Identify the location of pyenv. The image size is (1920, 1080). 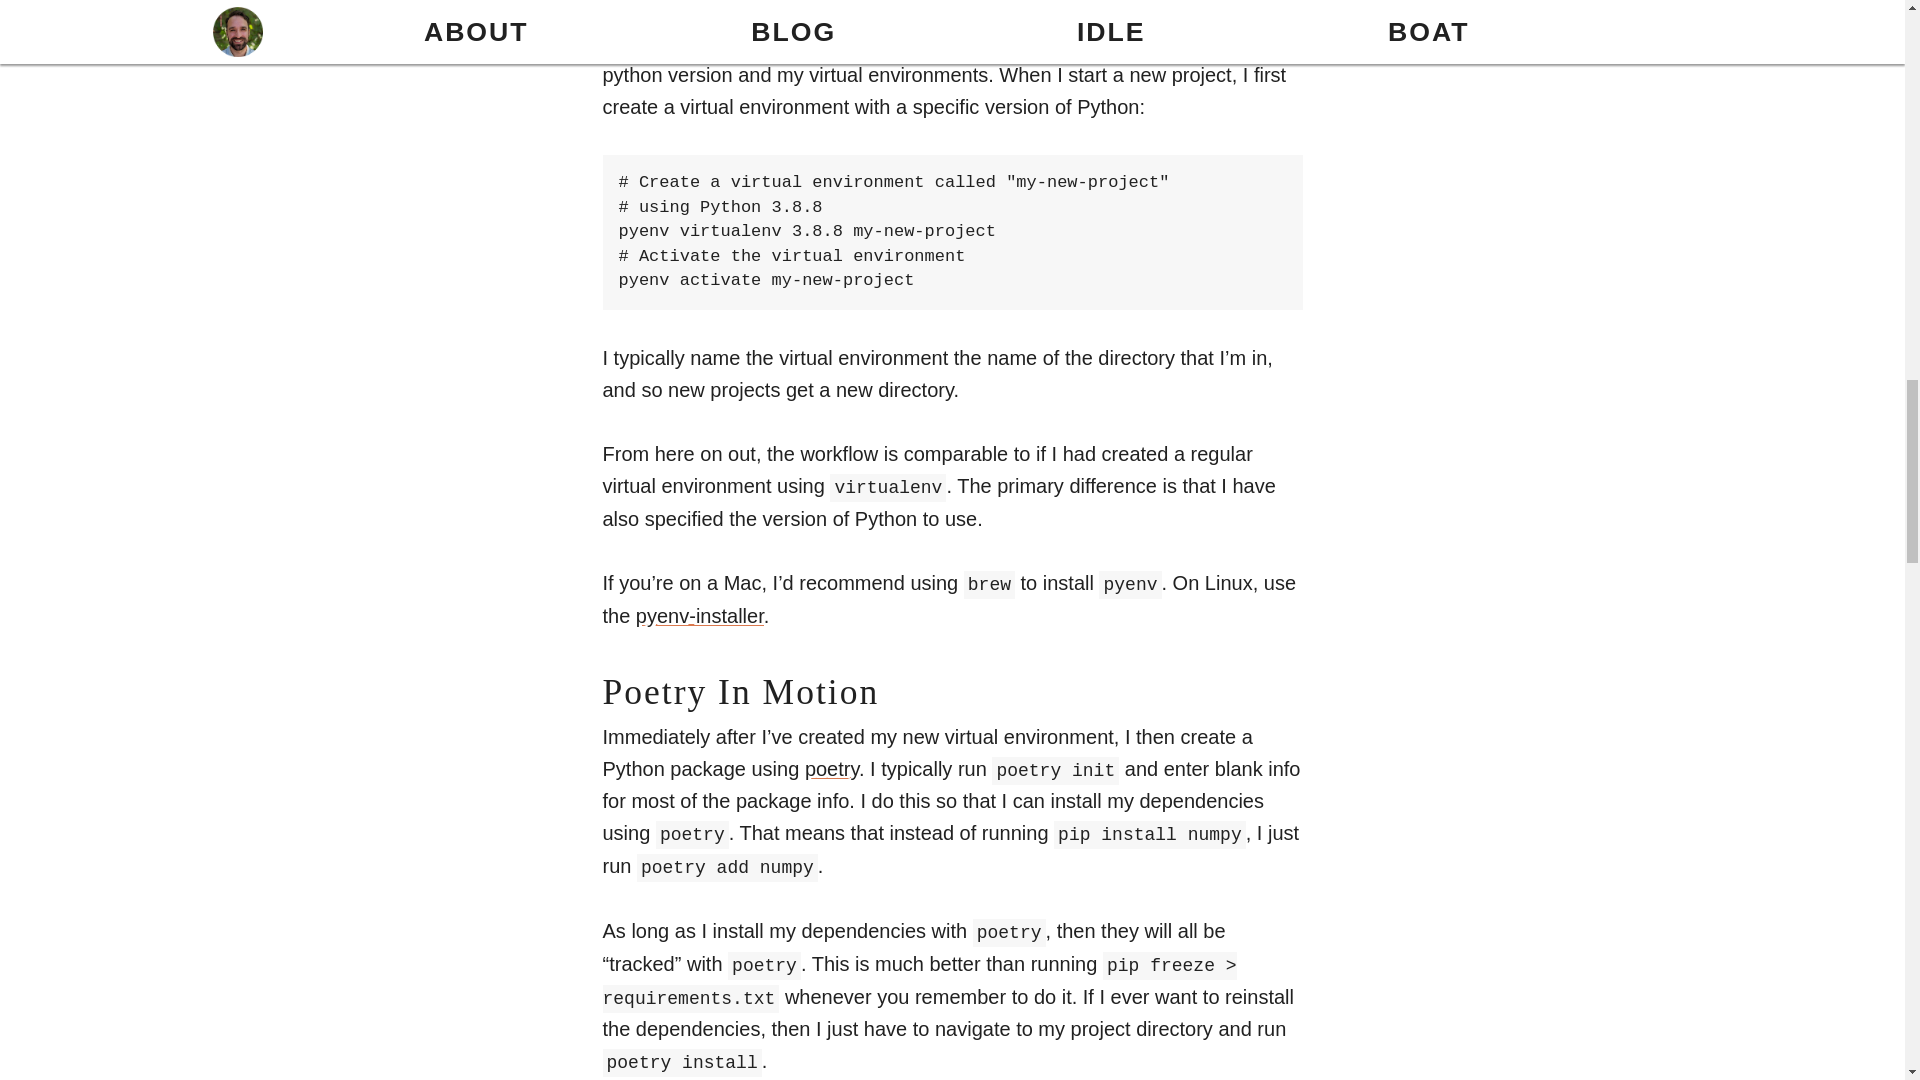
(677, 10).